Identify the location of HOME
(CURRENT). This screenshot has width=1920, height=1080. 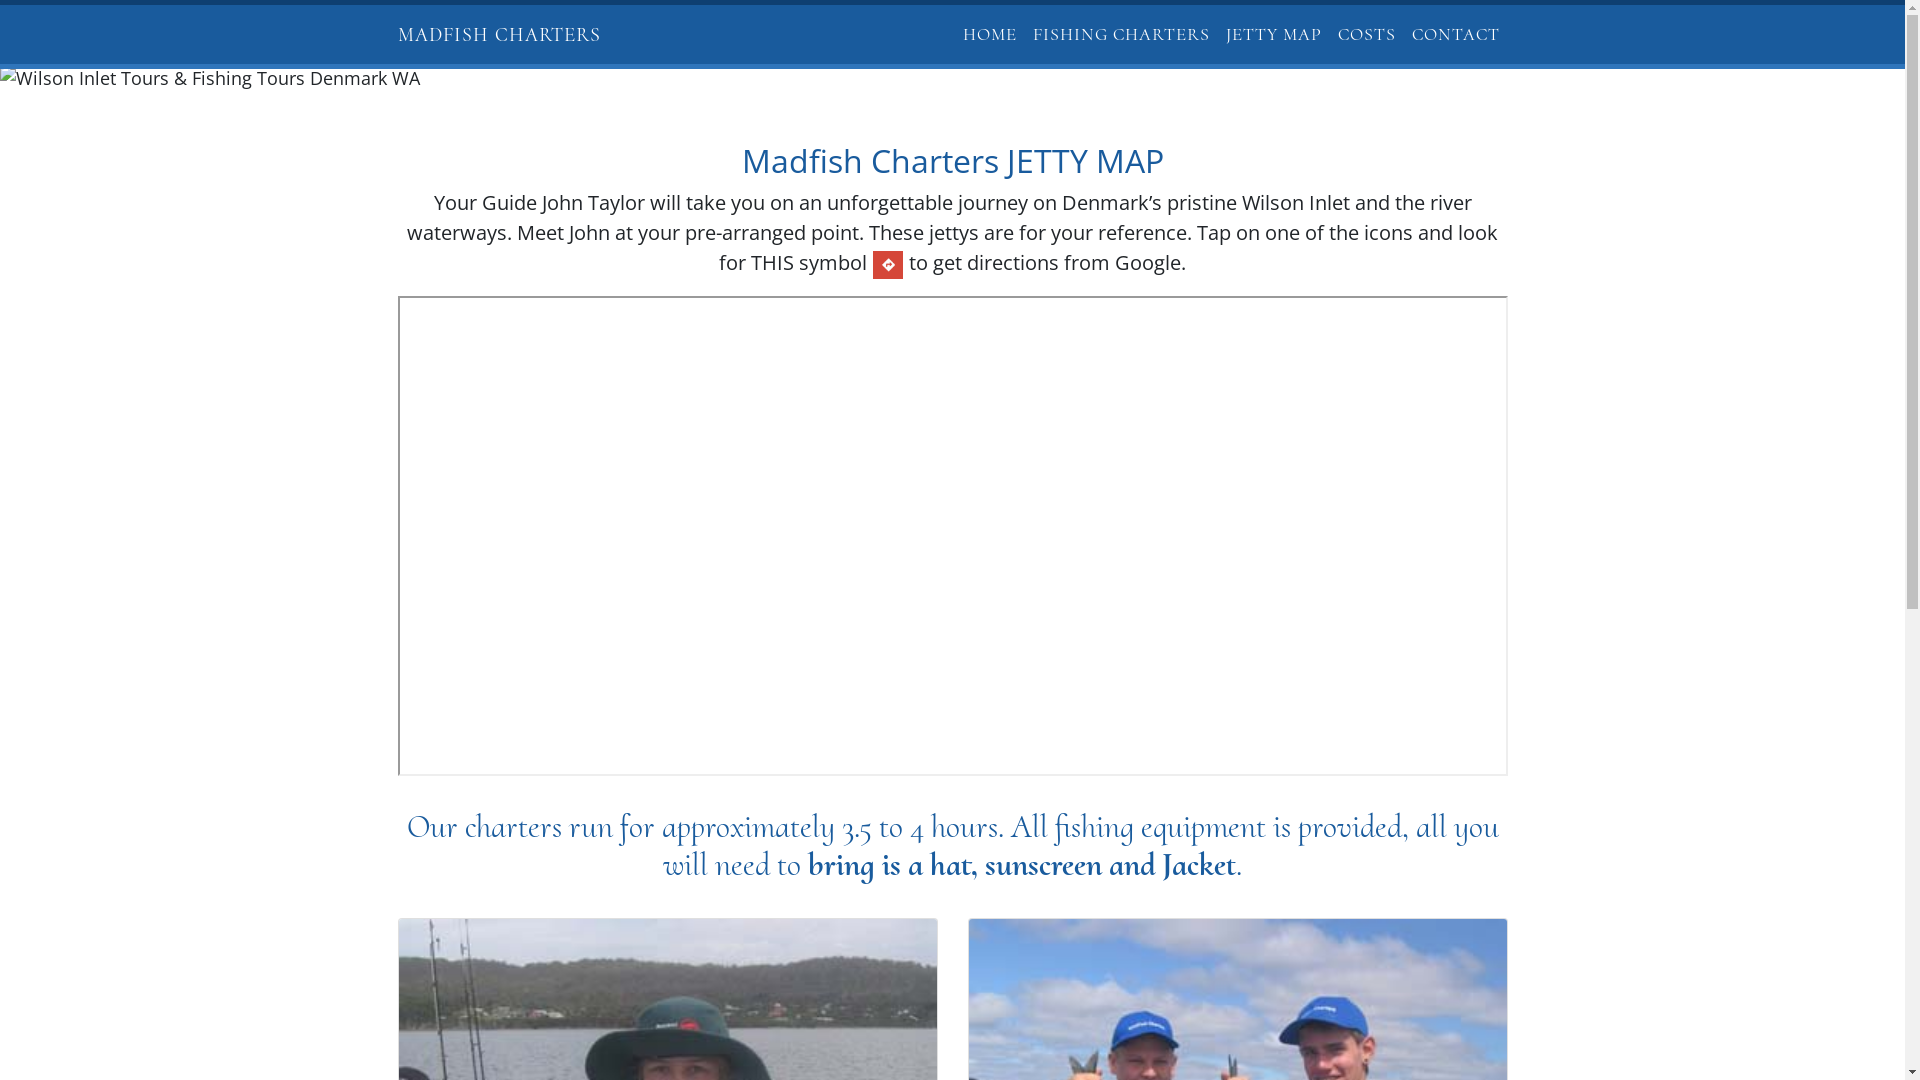
(989, 34).